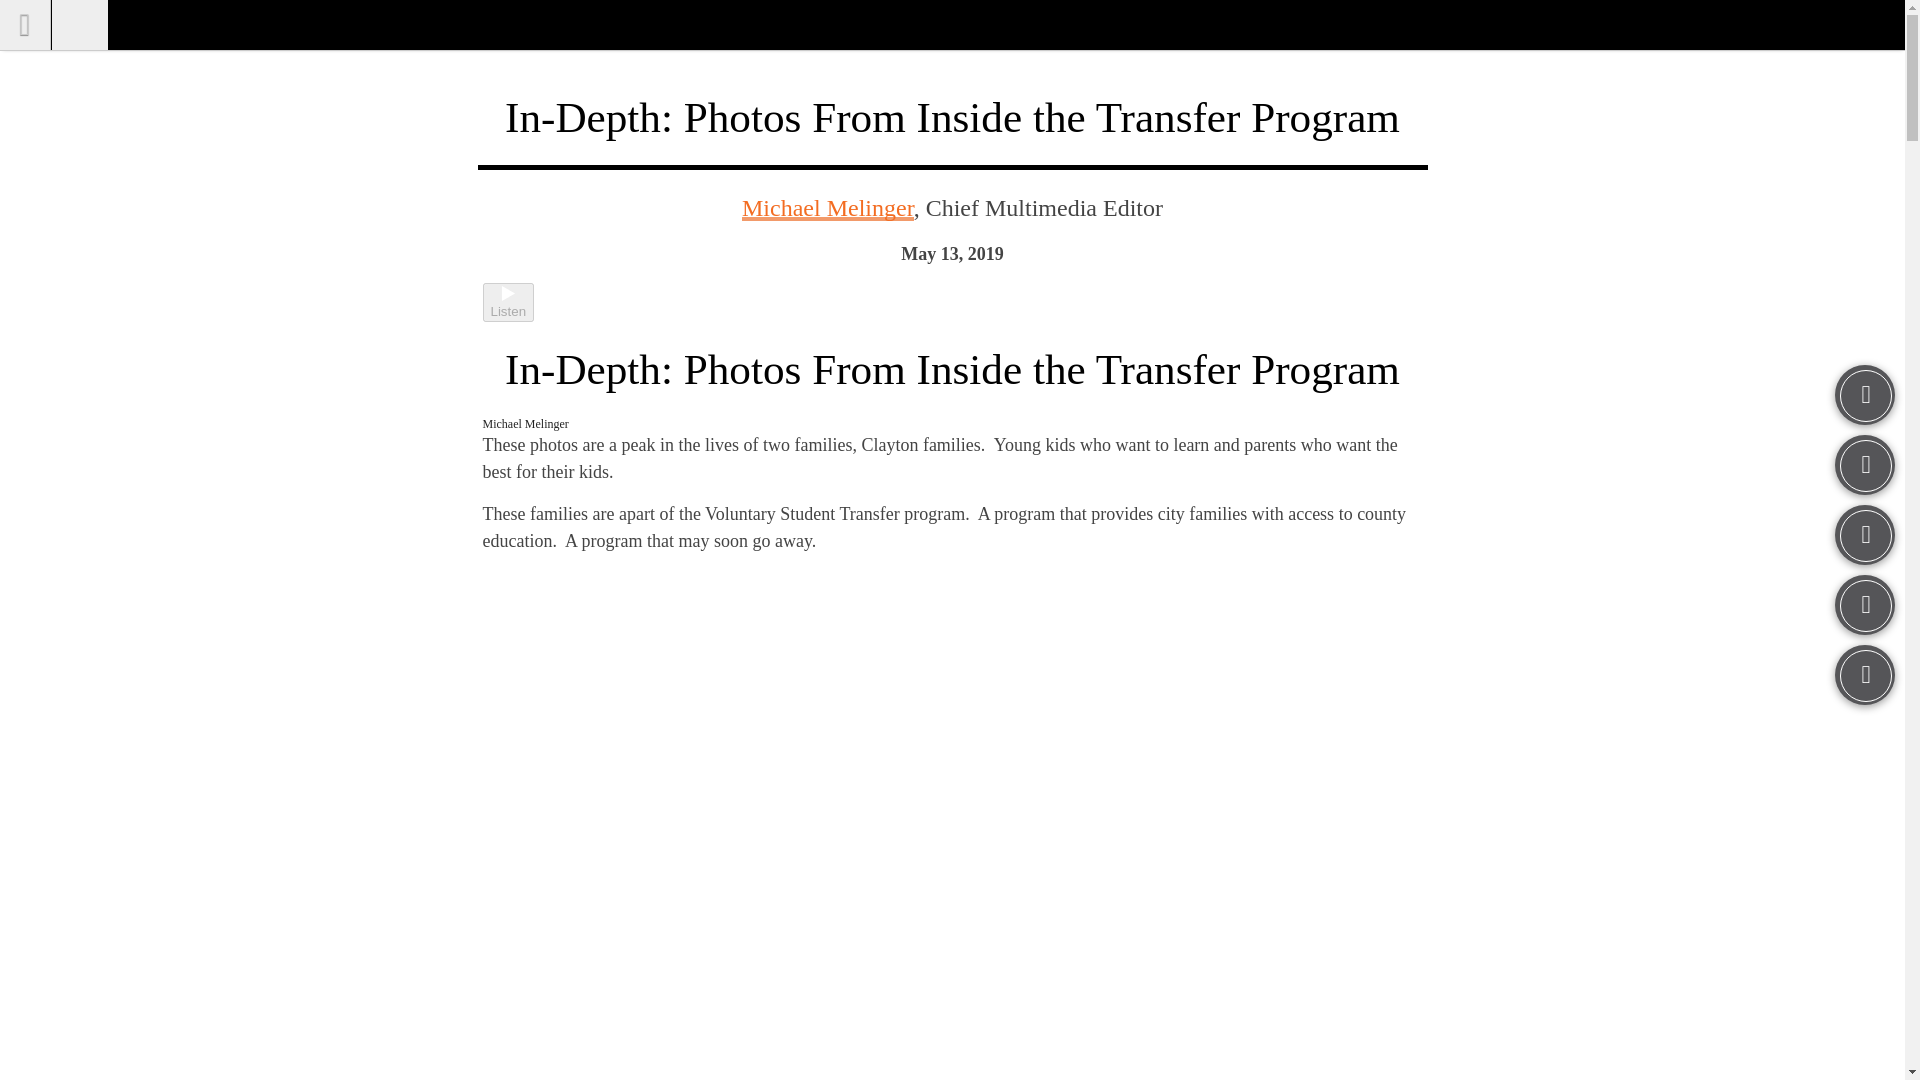  Describe the element at coordinates (1865, 604) in the screenshot. I see `Share on X` at that location.